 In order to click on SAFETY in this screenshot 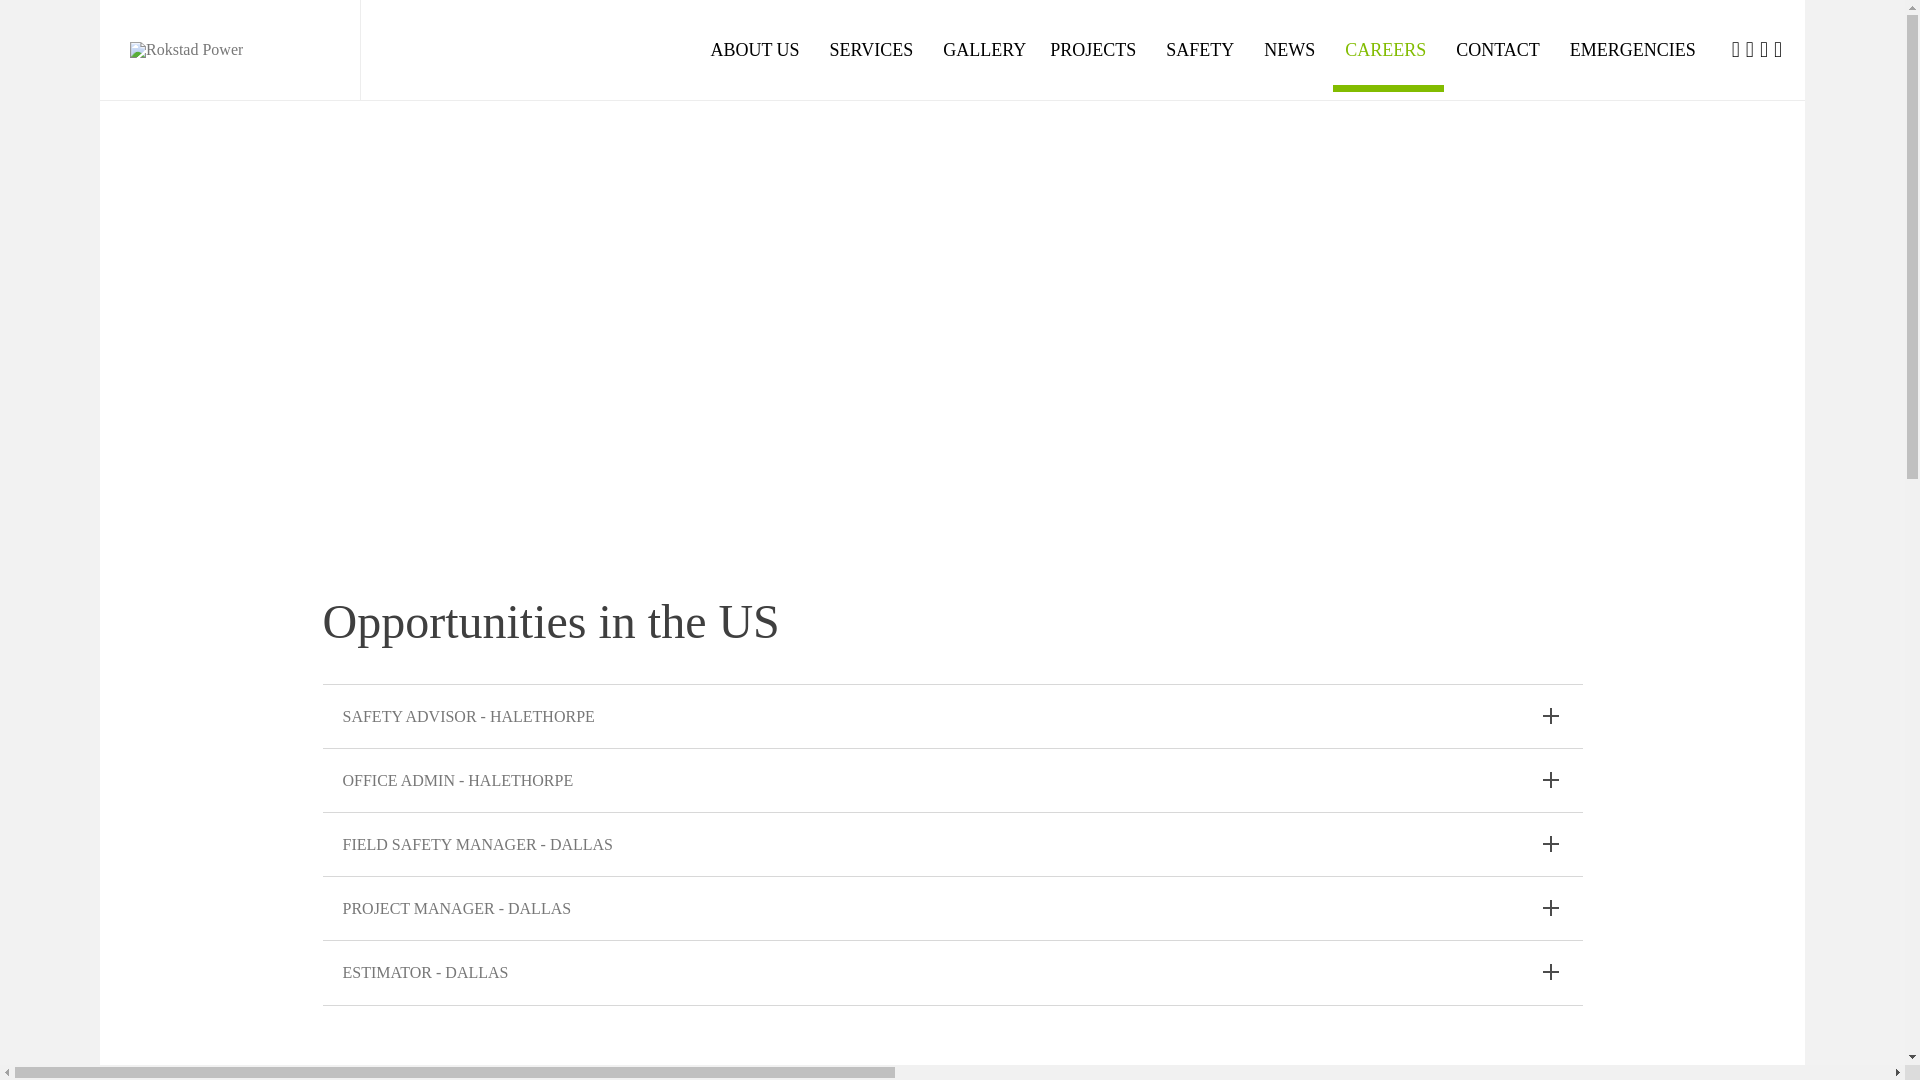, I will do `click(1202, 49)`.